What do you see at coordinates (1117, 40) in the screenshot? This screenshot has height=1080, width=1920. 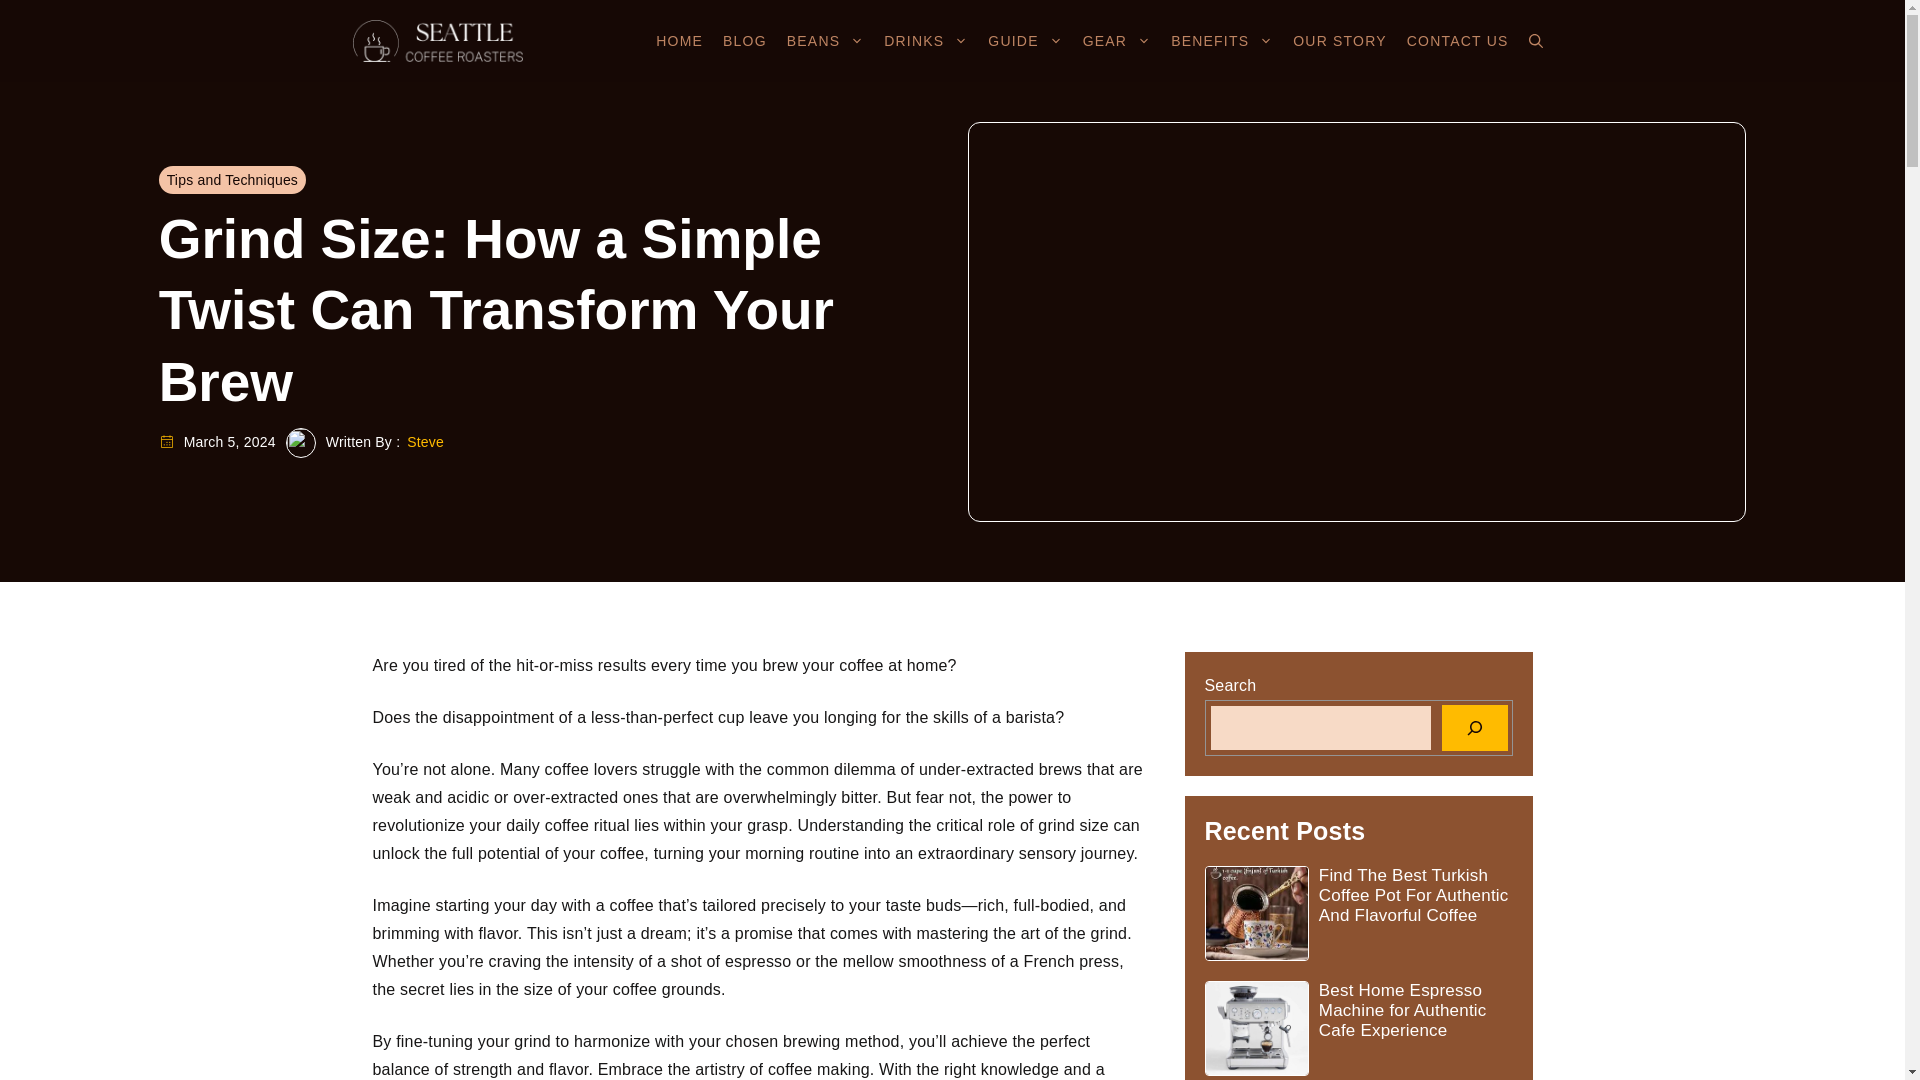 I see `GEAR` at bounding box center [1117, 40].